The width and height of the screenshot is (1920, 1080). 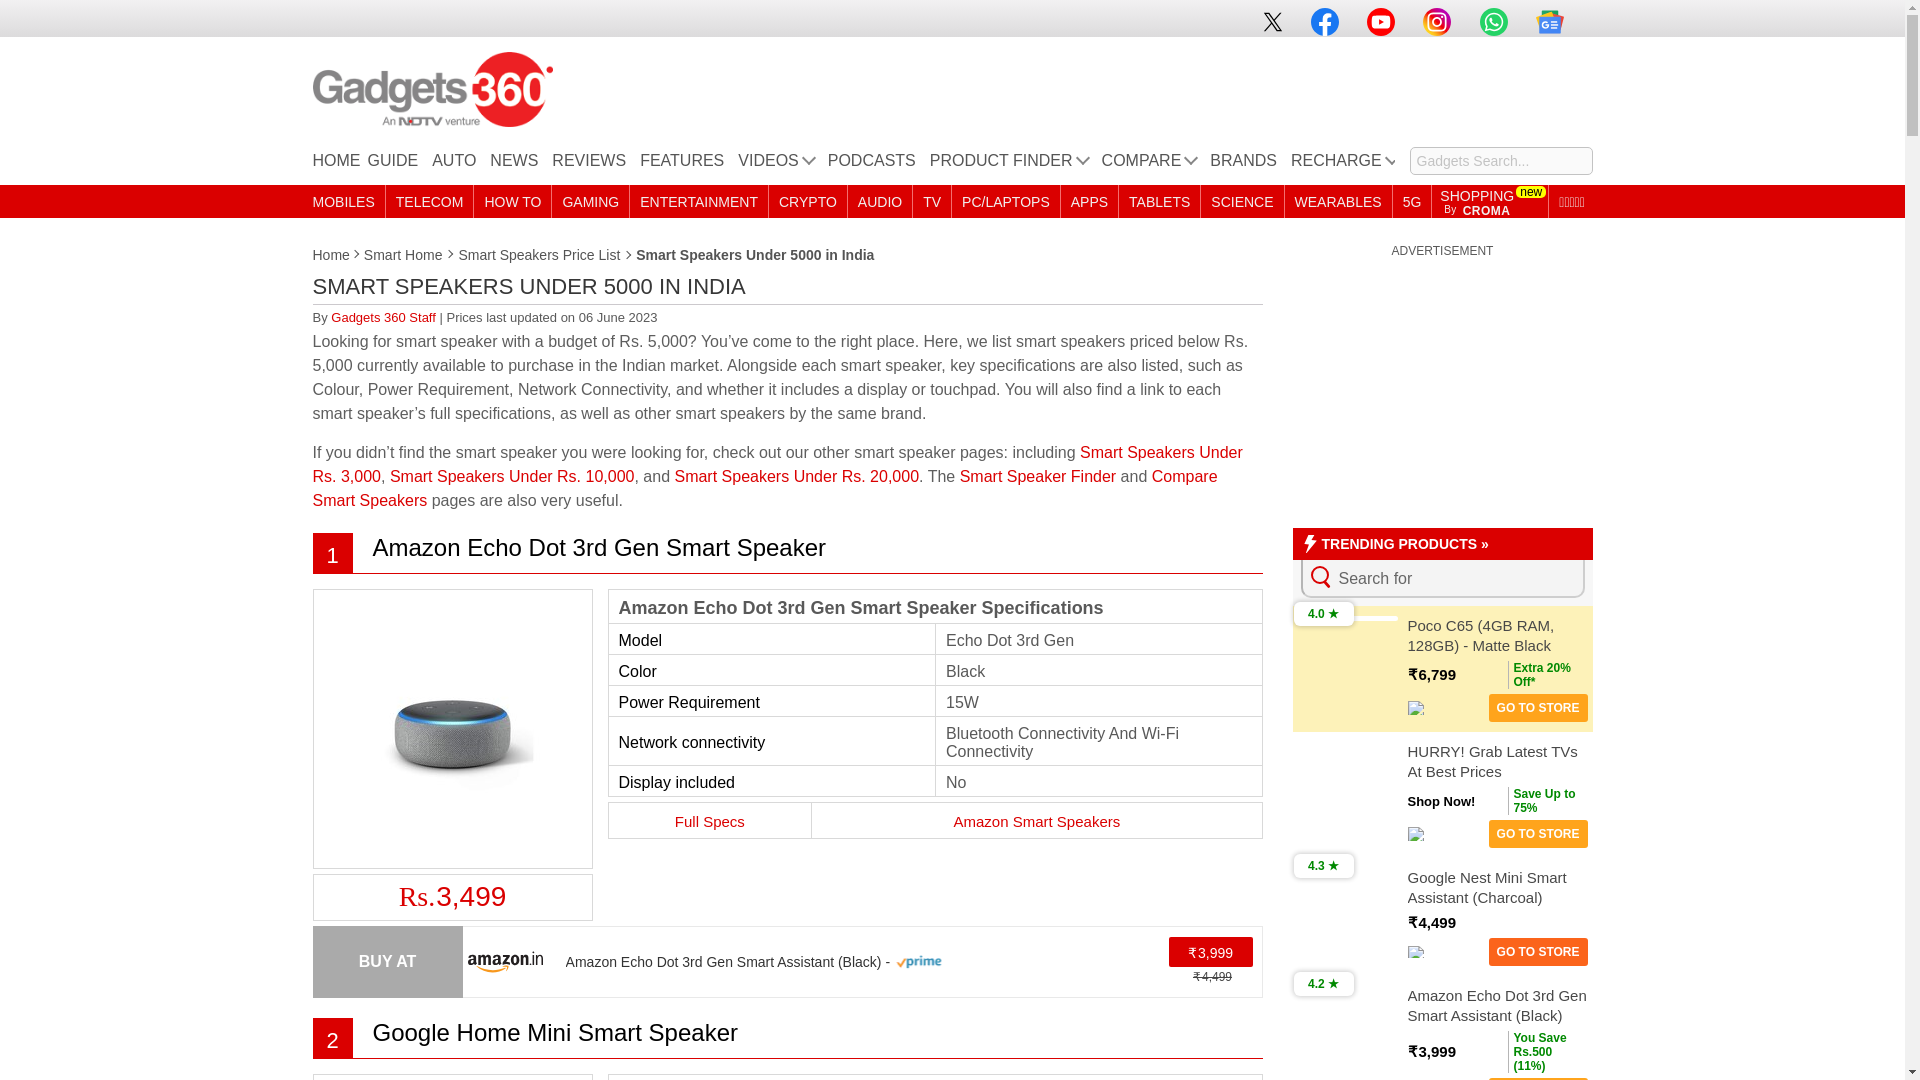 What do you see at coordinates (540, 254) in the screenshot?
I see `Smart Speakers Price List` at bounding box center [540, 254].